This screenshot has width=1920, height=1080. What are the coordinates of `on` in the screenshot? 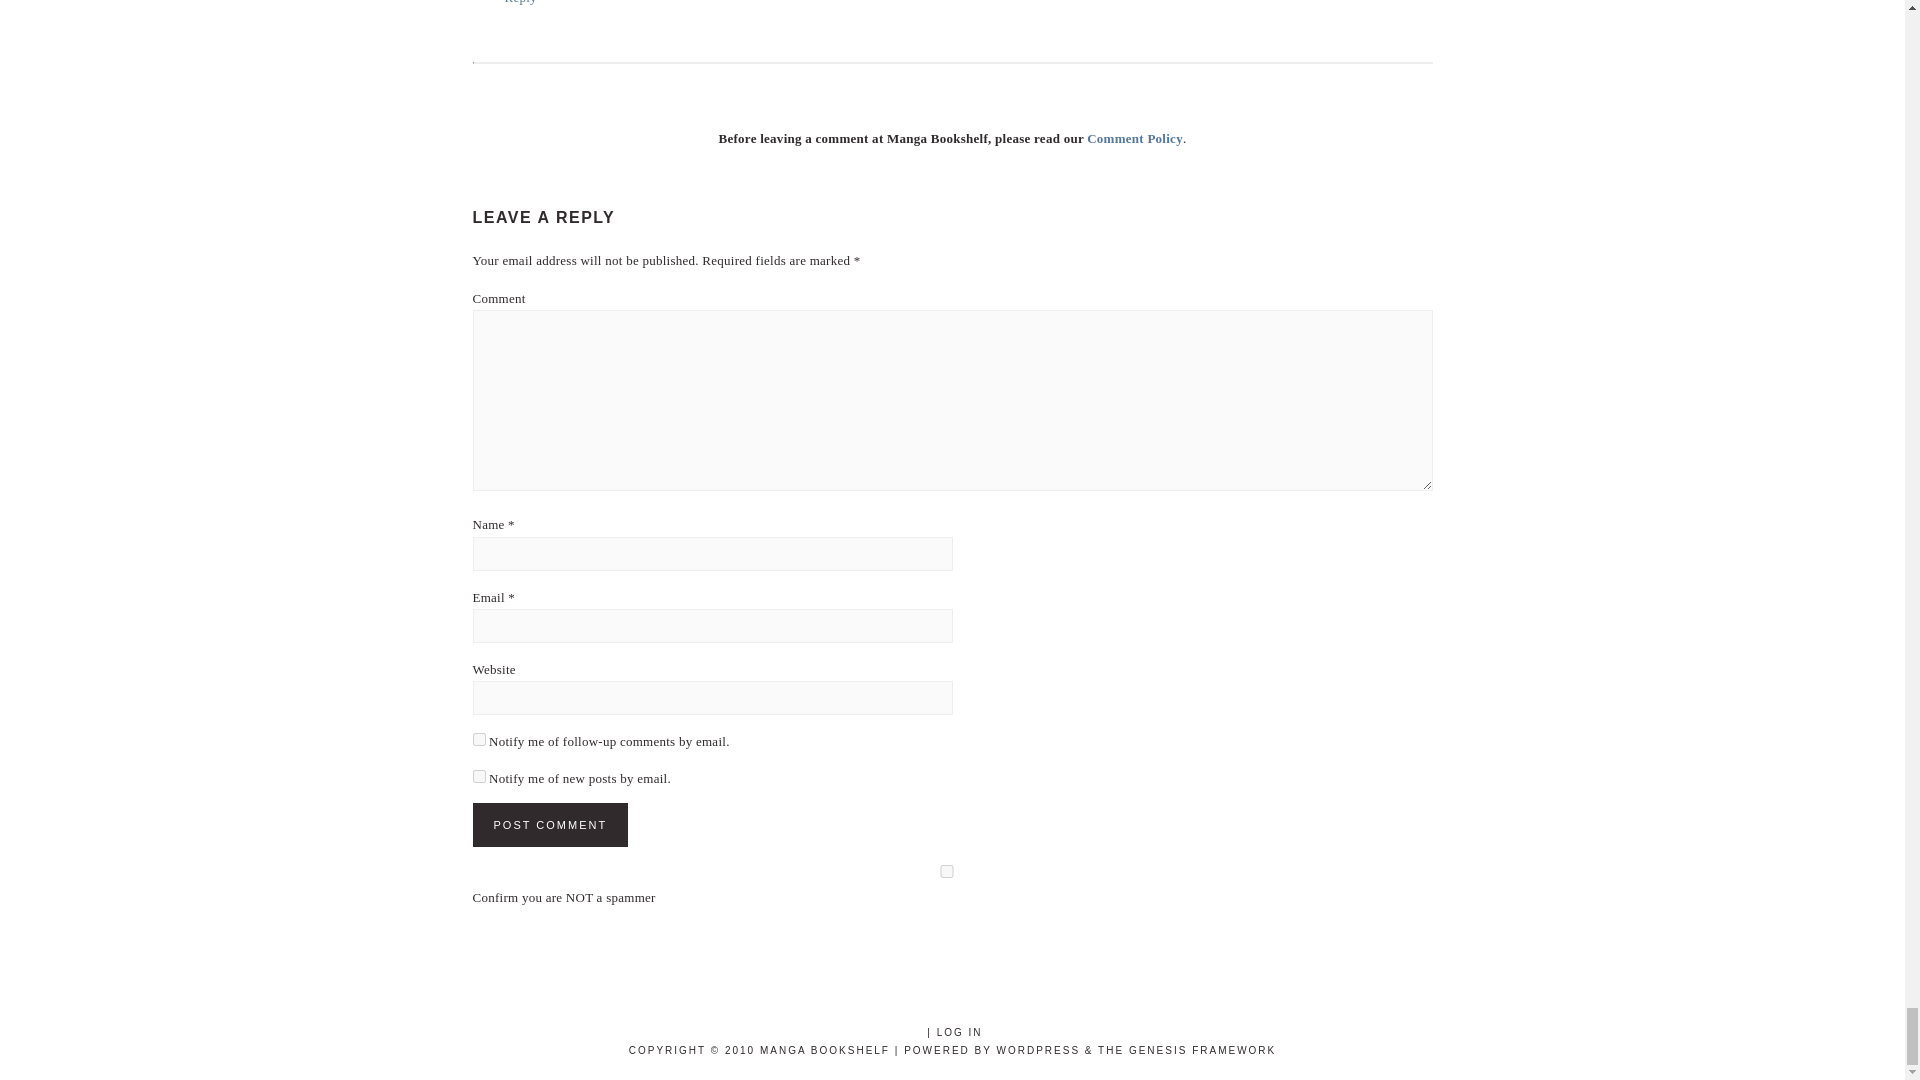 It's located at (946, 872).